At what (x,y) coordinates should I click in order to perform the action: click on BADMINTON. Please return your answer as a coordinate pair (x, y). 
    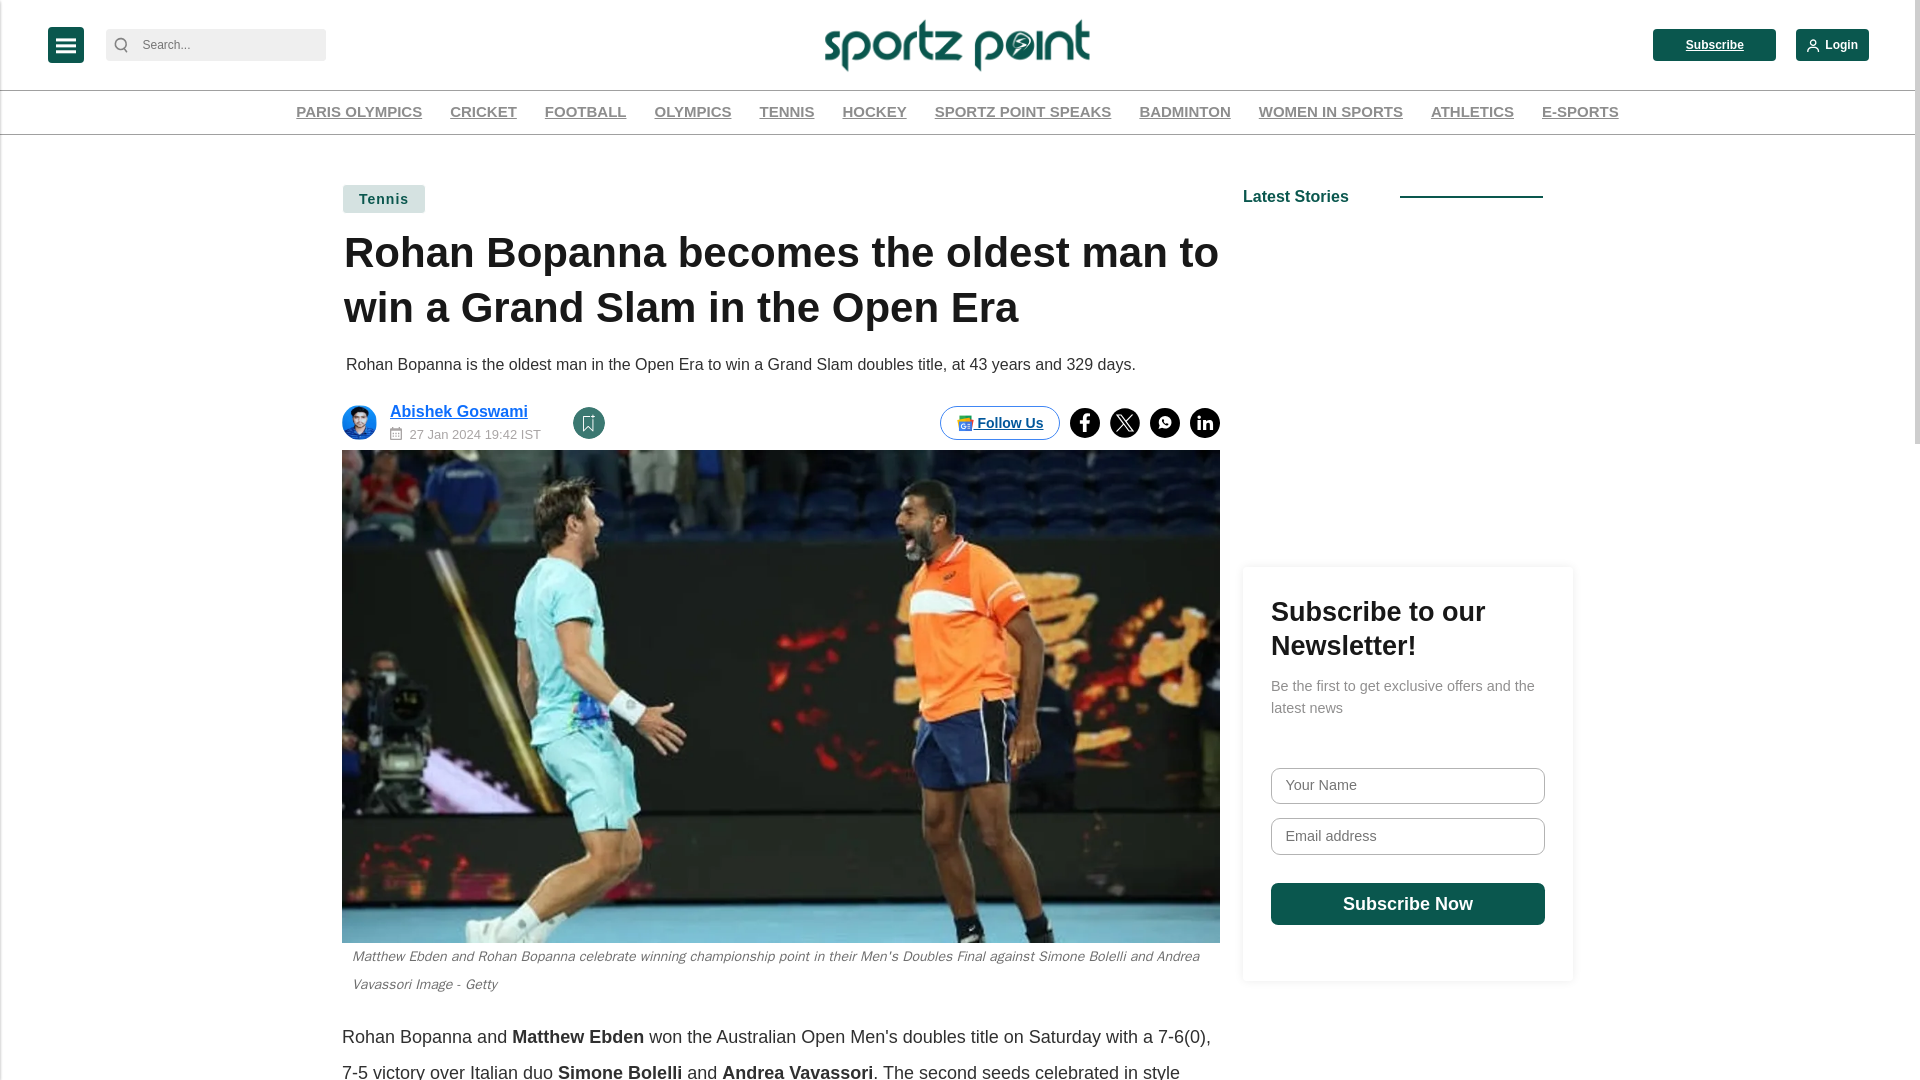
    Looking at the image, I should click on (1184, 112).